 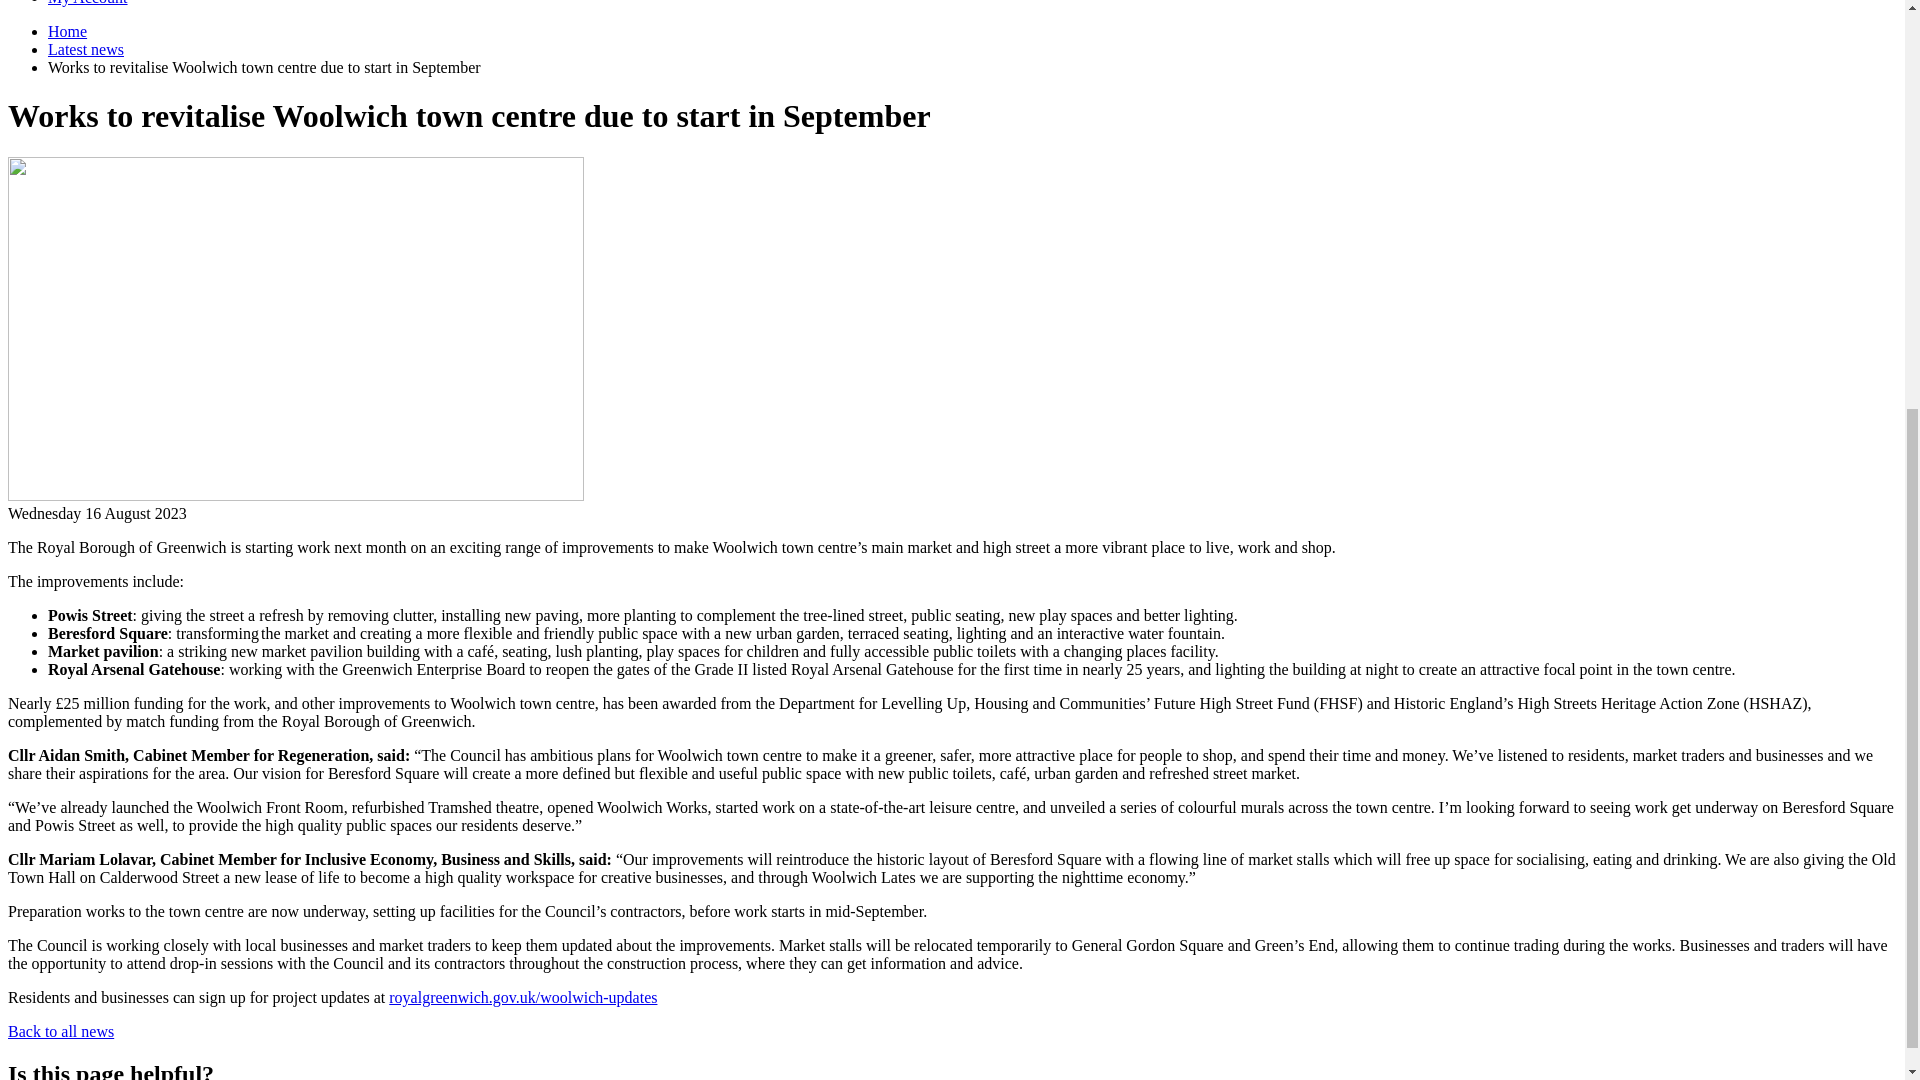 What do you see at coordinates (88, 3) in the screenshot?
I see `My Account` at bounding box center [88, 3].